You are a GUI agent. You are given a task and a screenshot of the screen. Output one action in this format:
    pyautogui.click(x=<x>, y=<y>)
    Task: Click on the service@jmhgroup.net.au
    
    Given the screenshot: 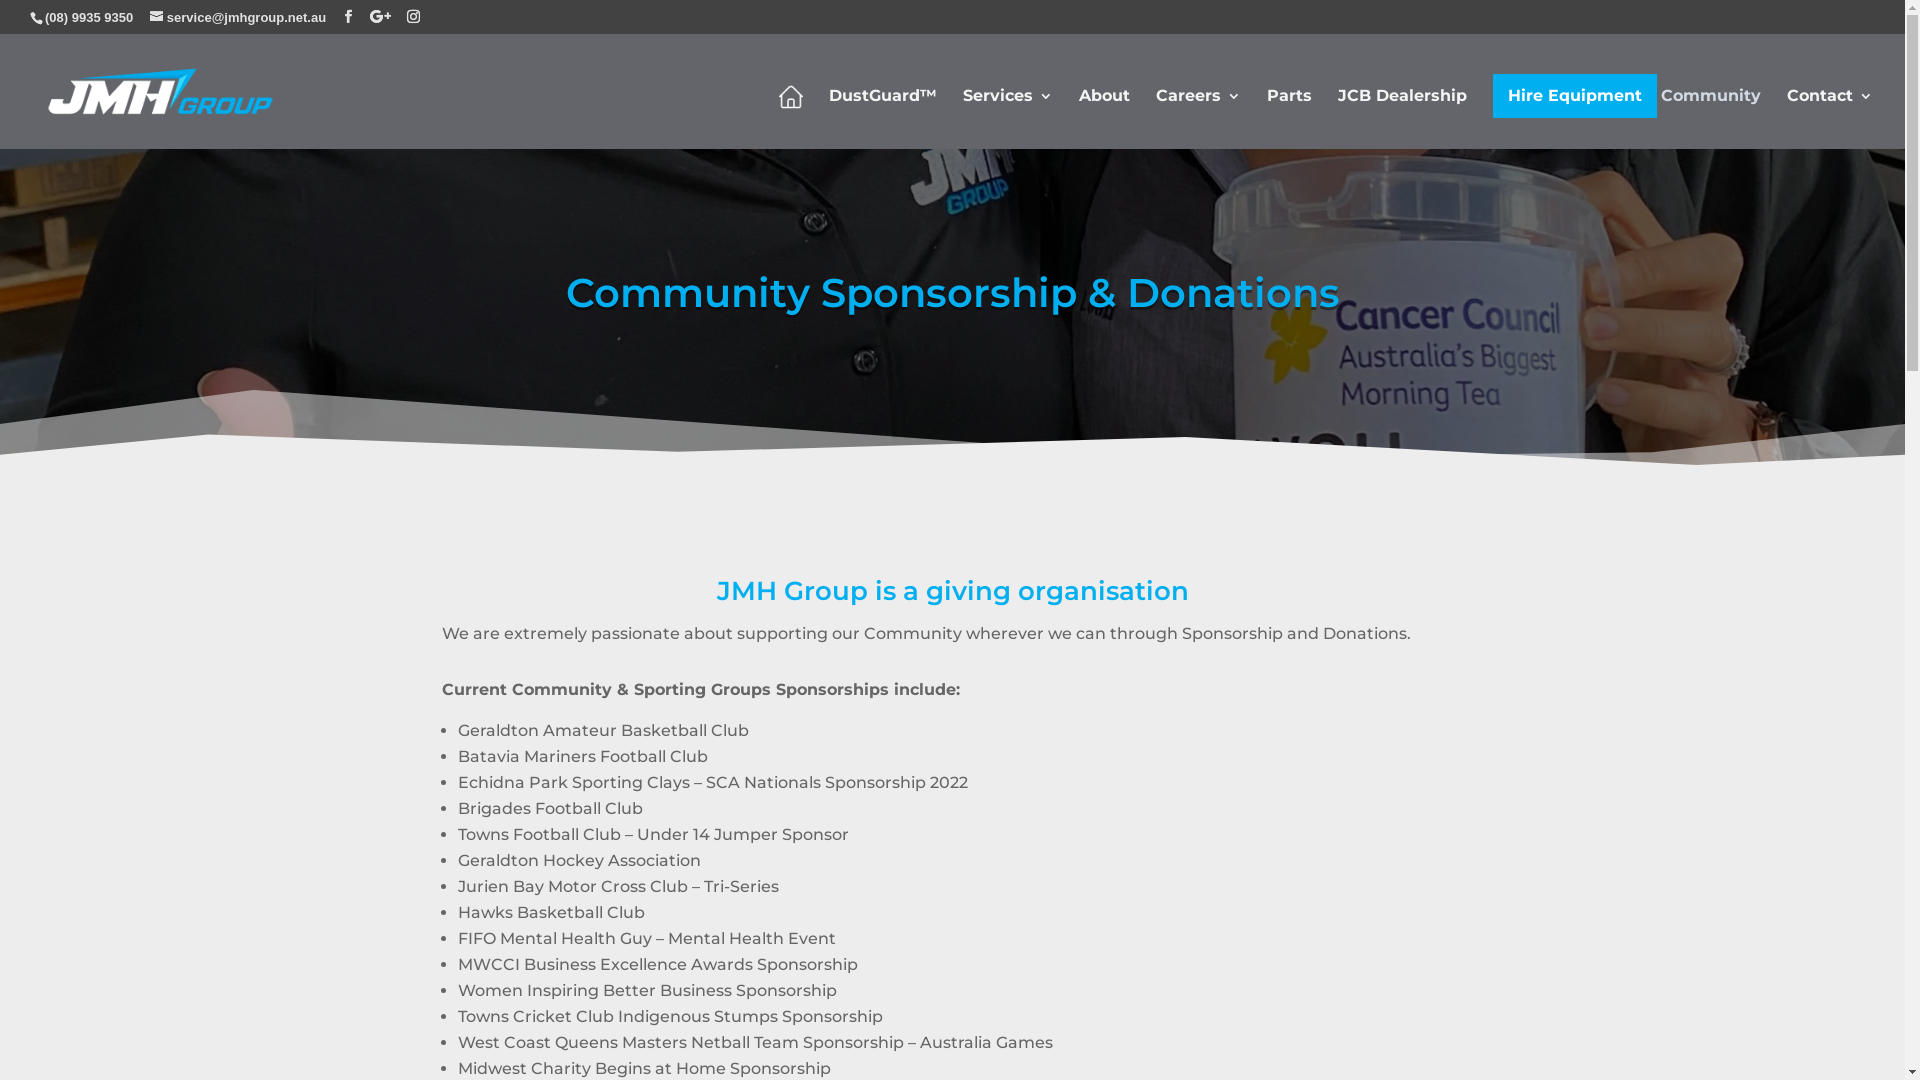 What is the action you would take?
    pyautogui.click(x=238, y=18)
    